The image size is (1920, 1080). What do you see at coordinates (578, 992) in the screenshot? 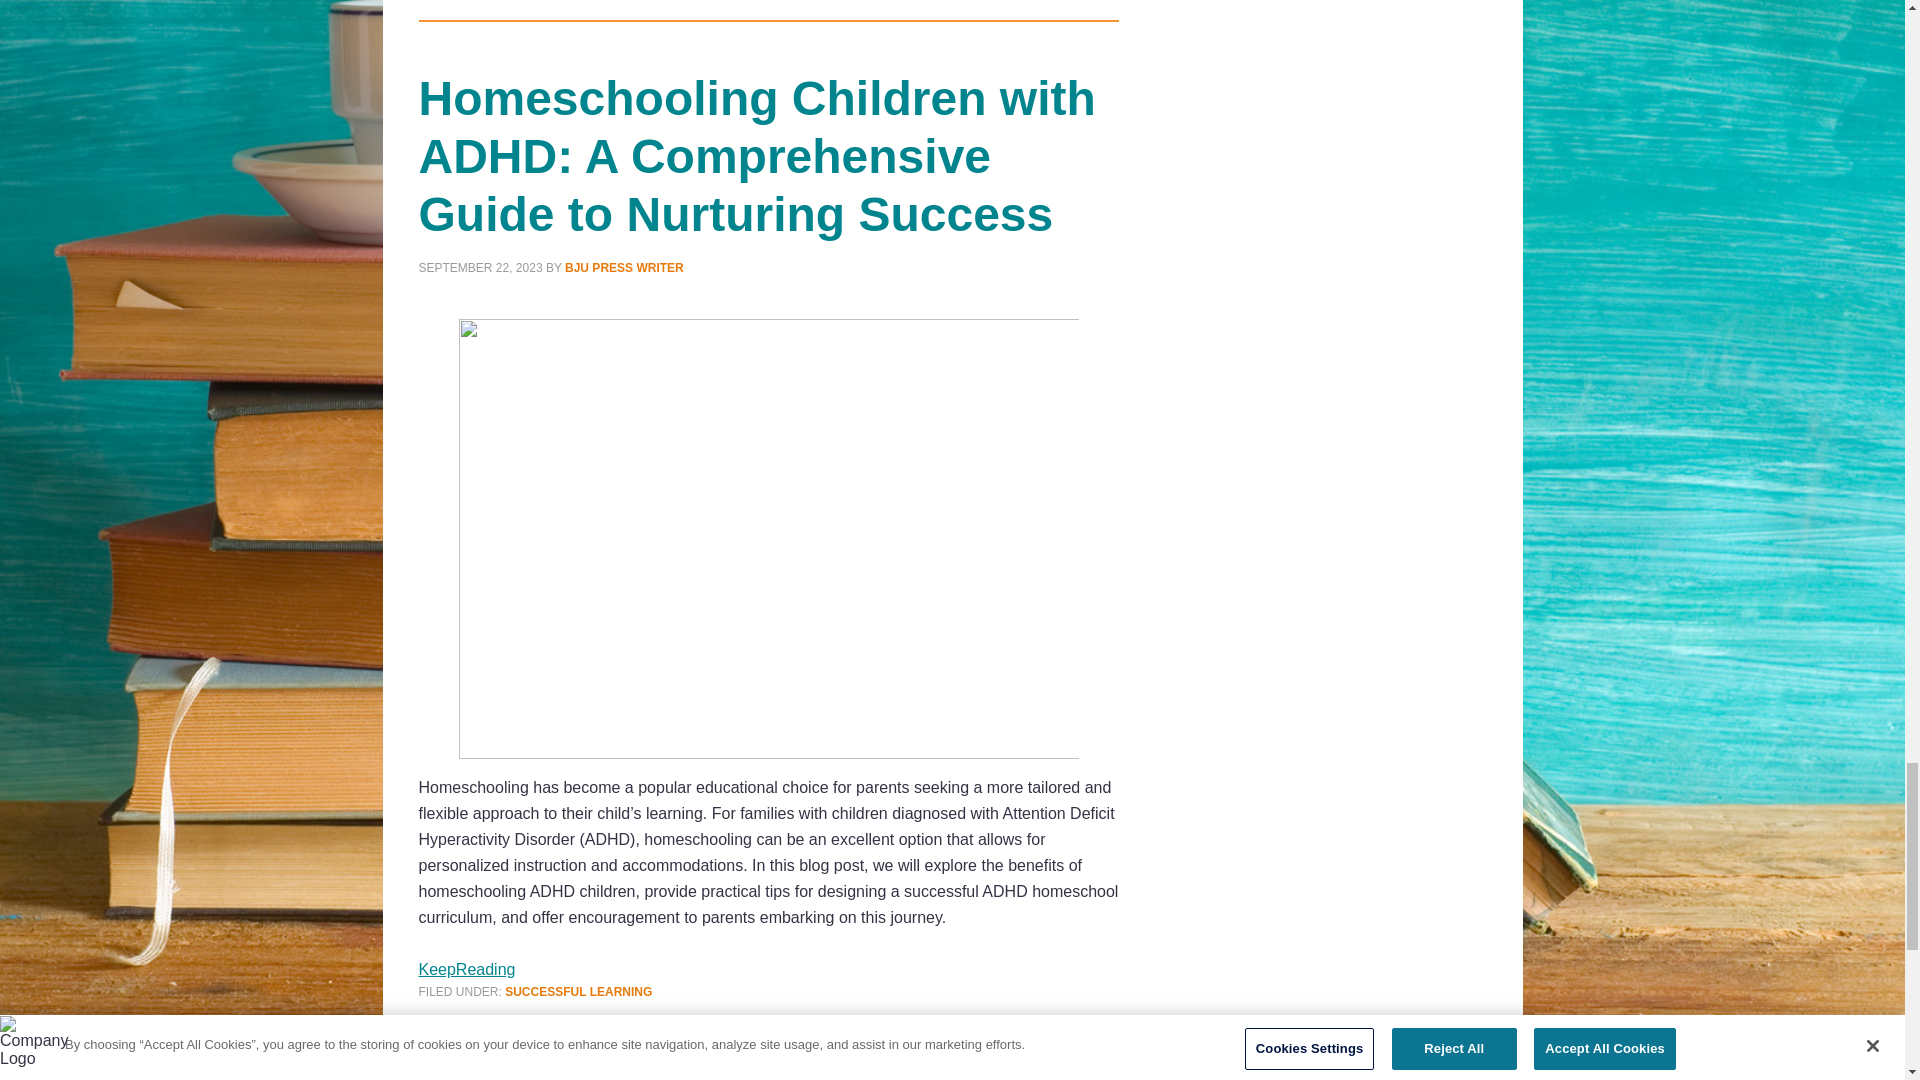
I see `SUCCESSFUL LEARNING` at bounding box center [578, 992].